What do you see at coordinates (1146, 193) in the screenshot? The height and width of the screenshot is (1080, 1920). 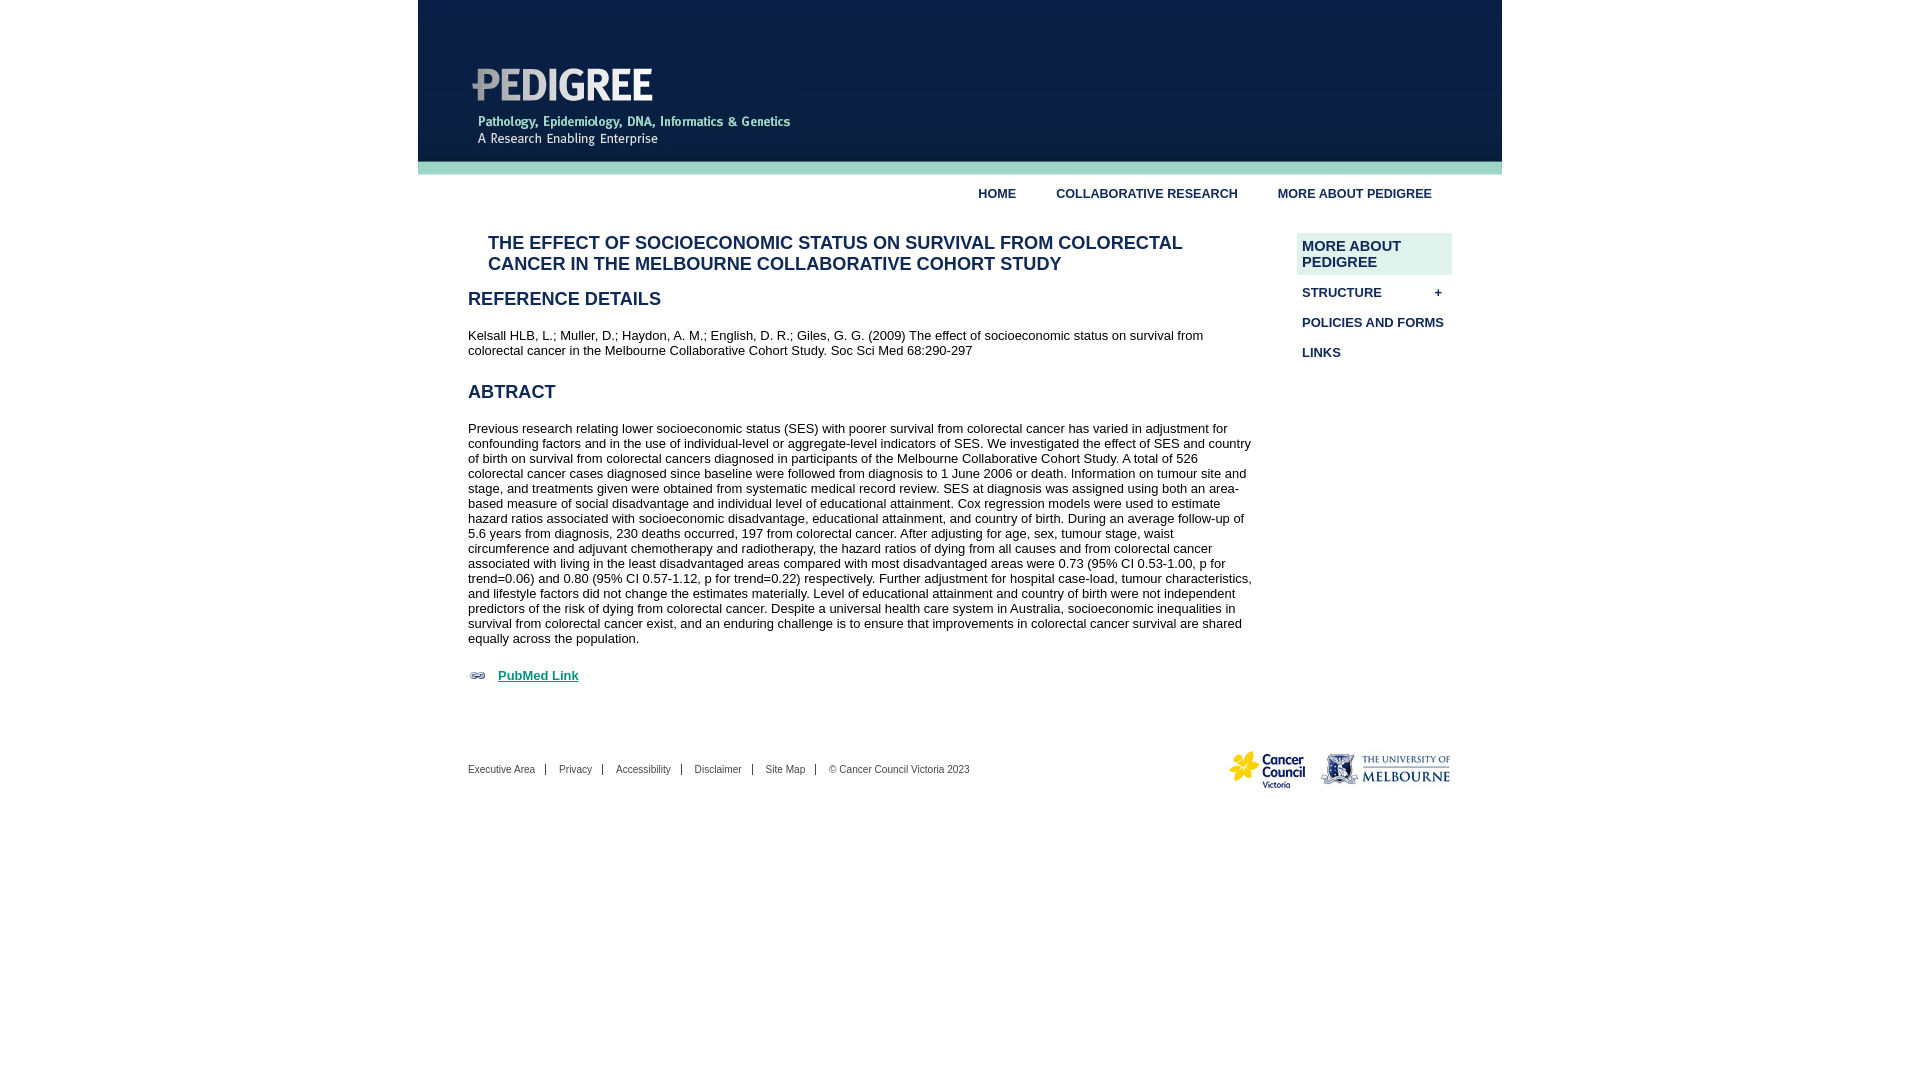 I see `COLLABORATIVE RESEARCH` at bounding box center [1146, 193].